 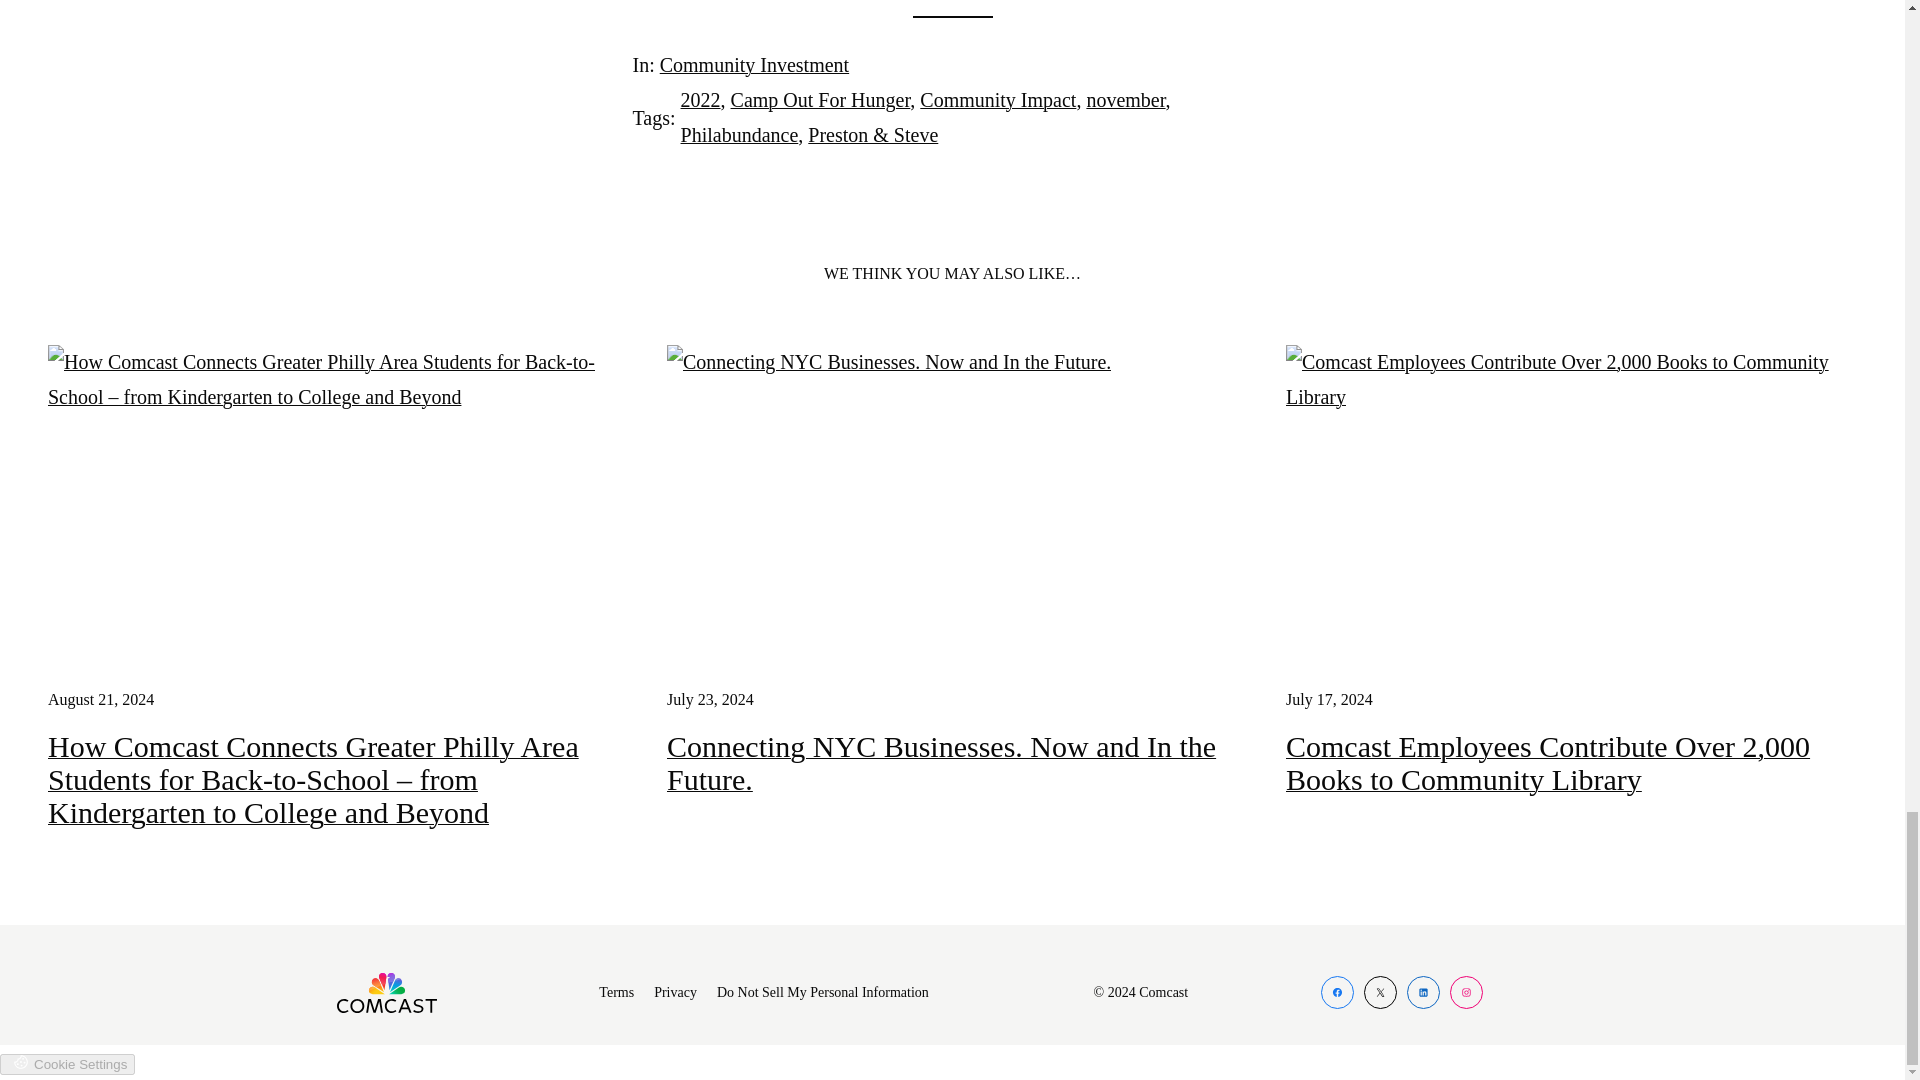 I want to click on Connecting NYC Businesses. Now and In the Future., so click(x=952, y=762).